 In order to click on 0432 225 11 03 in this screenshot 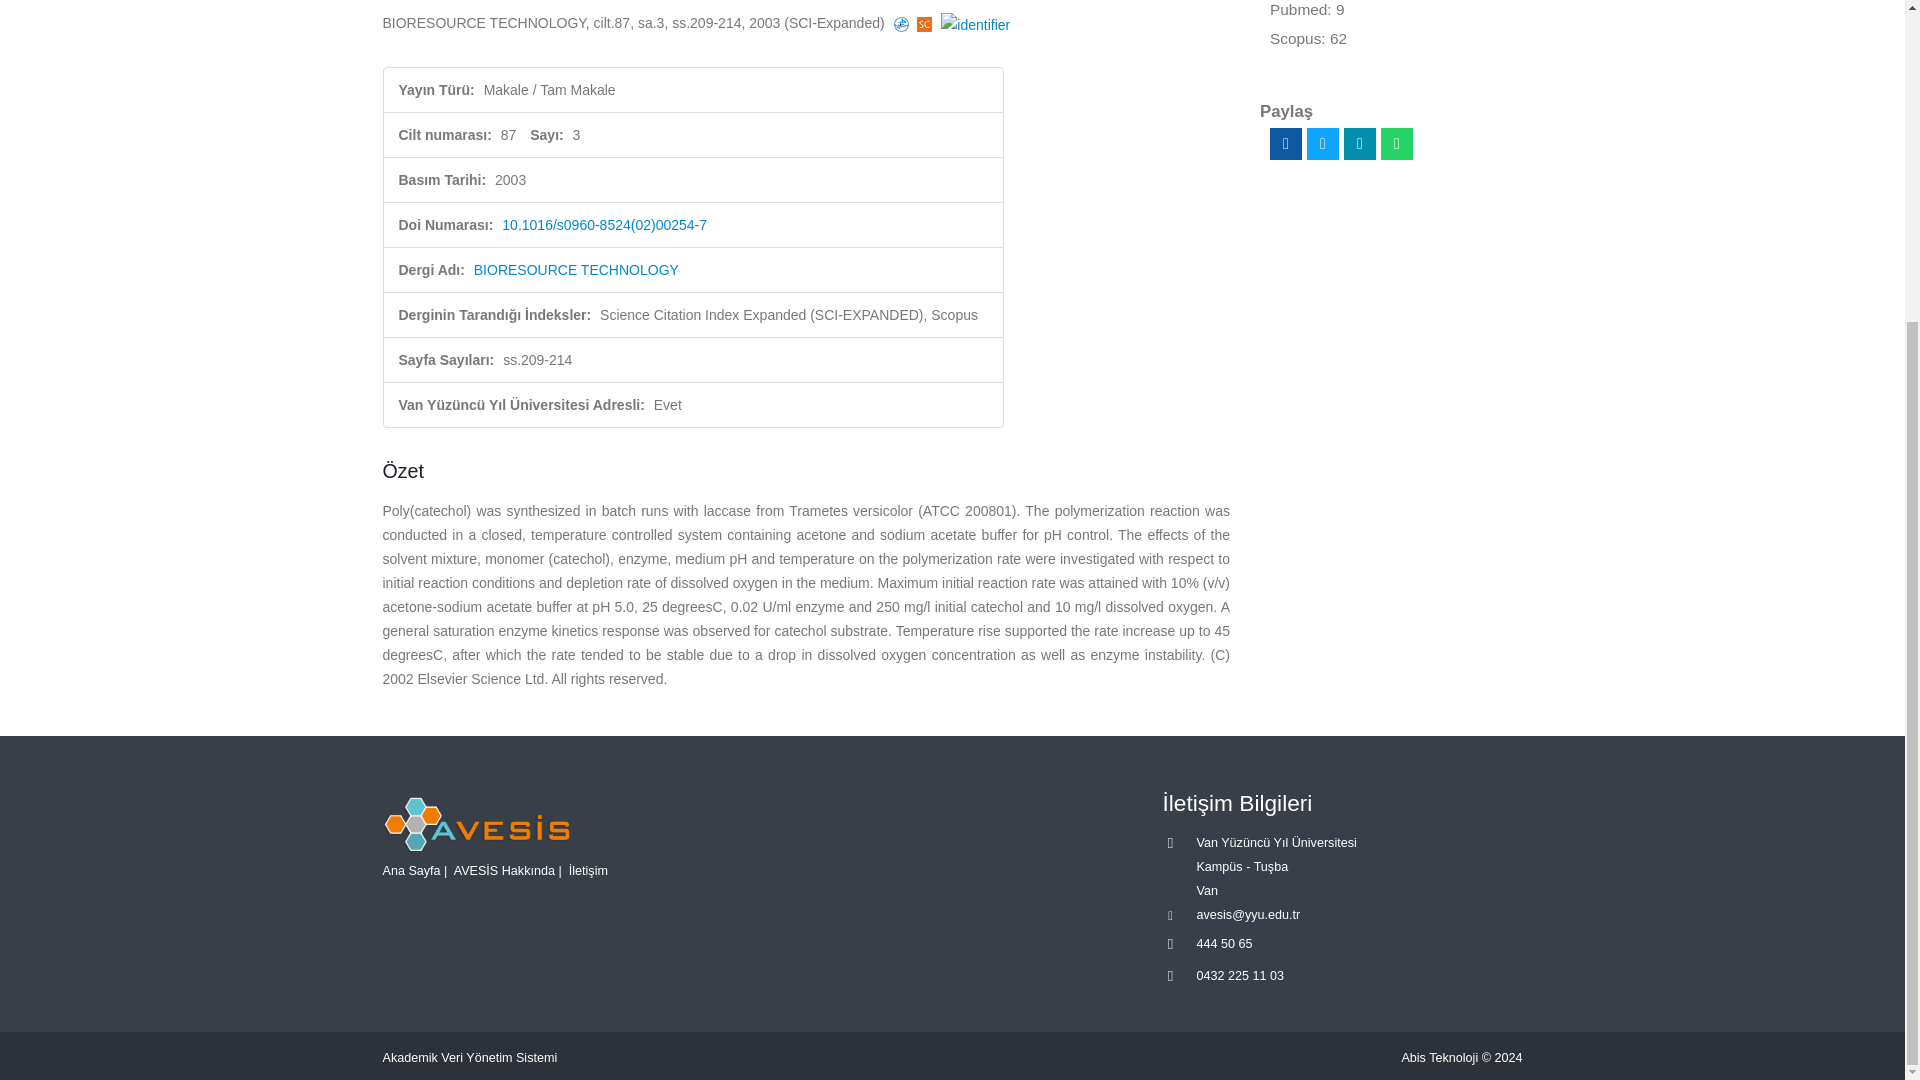, I will do `click(1240, 975)`.